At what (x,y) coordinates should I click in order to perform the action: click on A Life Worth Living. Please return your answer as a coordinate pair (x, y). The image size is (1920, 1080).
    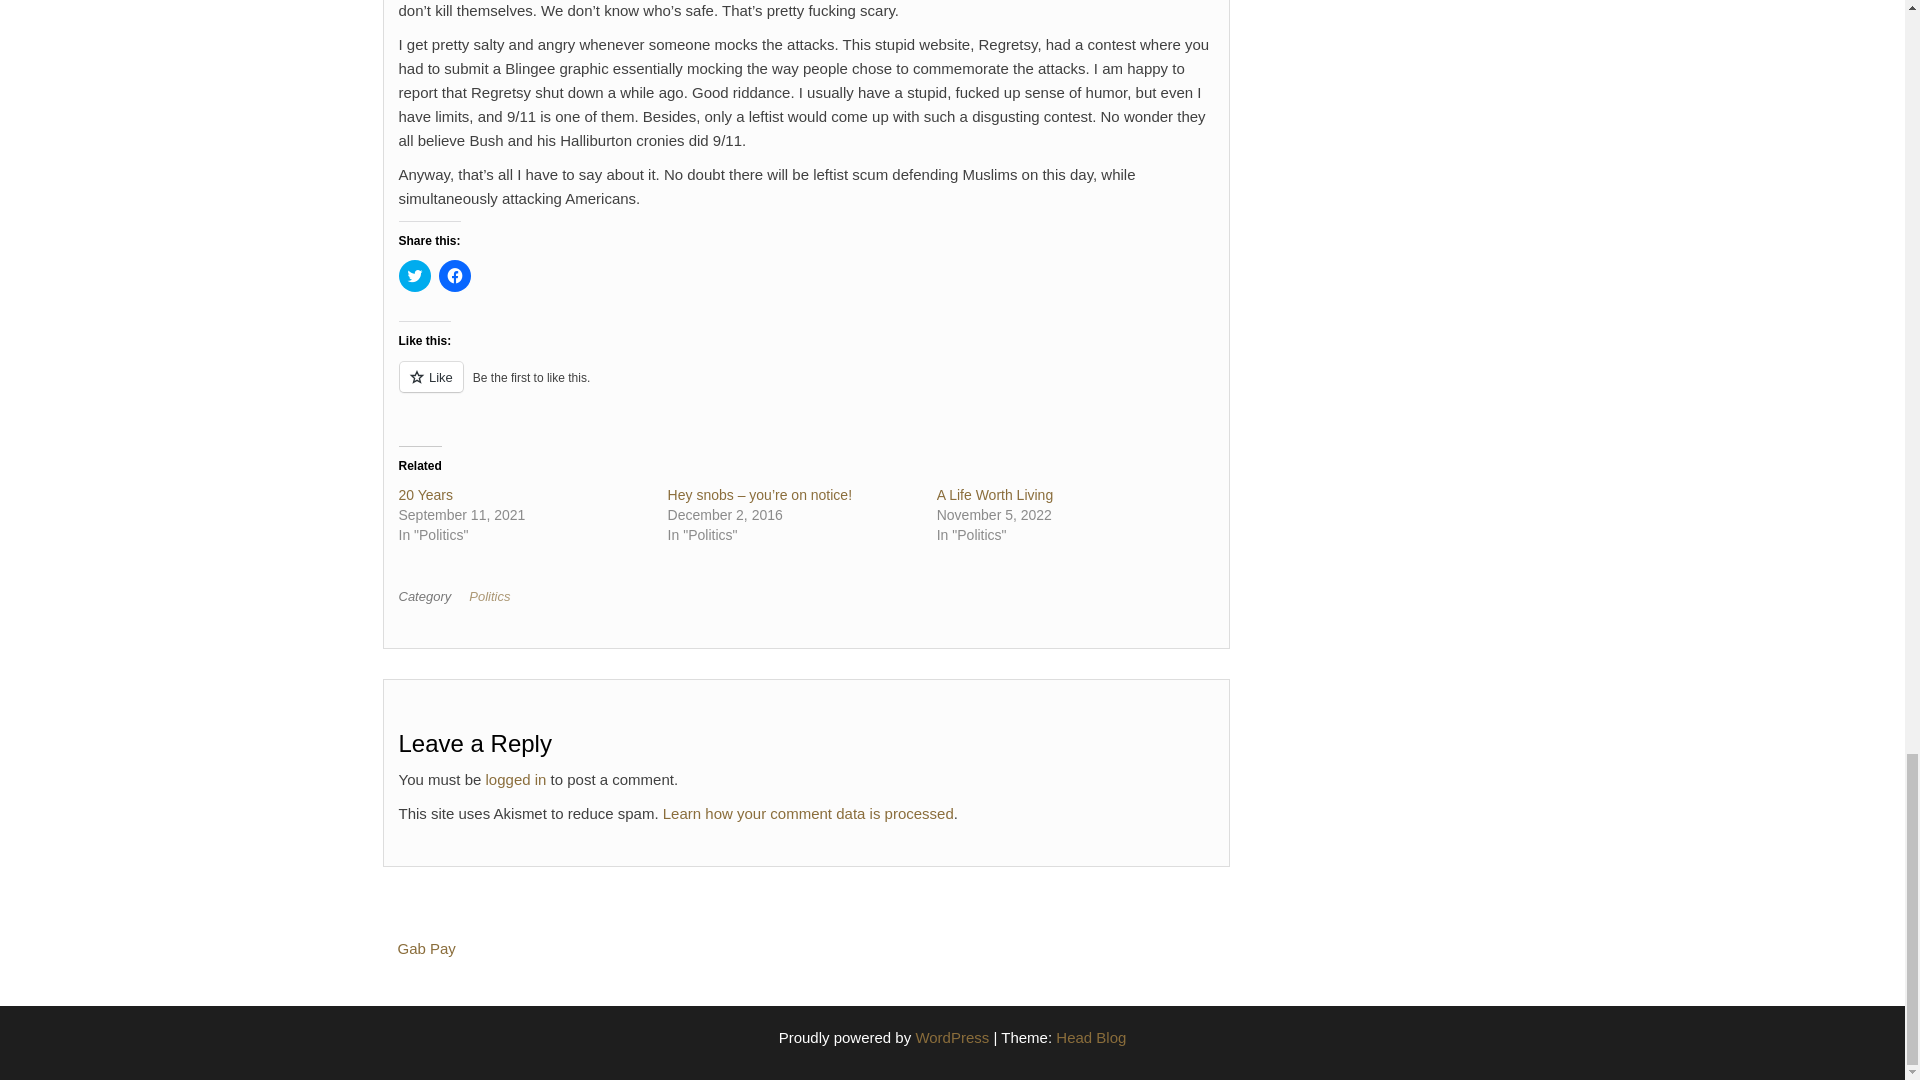
    Looking at the image, I should click on (994, 495).